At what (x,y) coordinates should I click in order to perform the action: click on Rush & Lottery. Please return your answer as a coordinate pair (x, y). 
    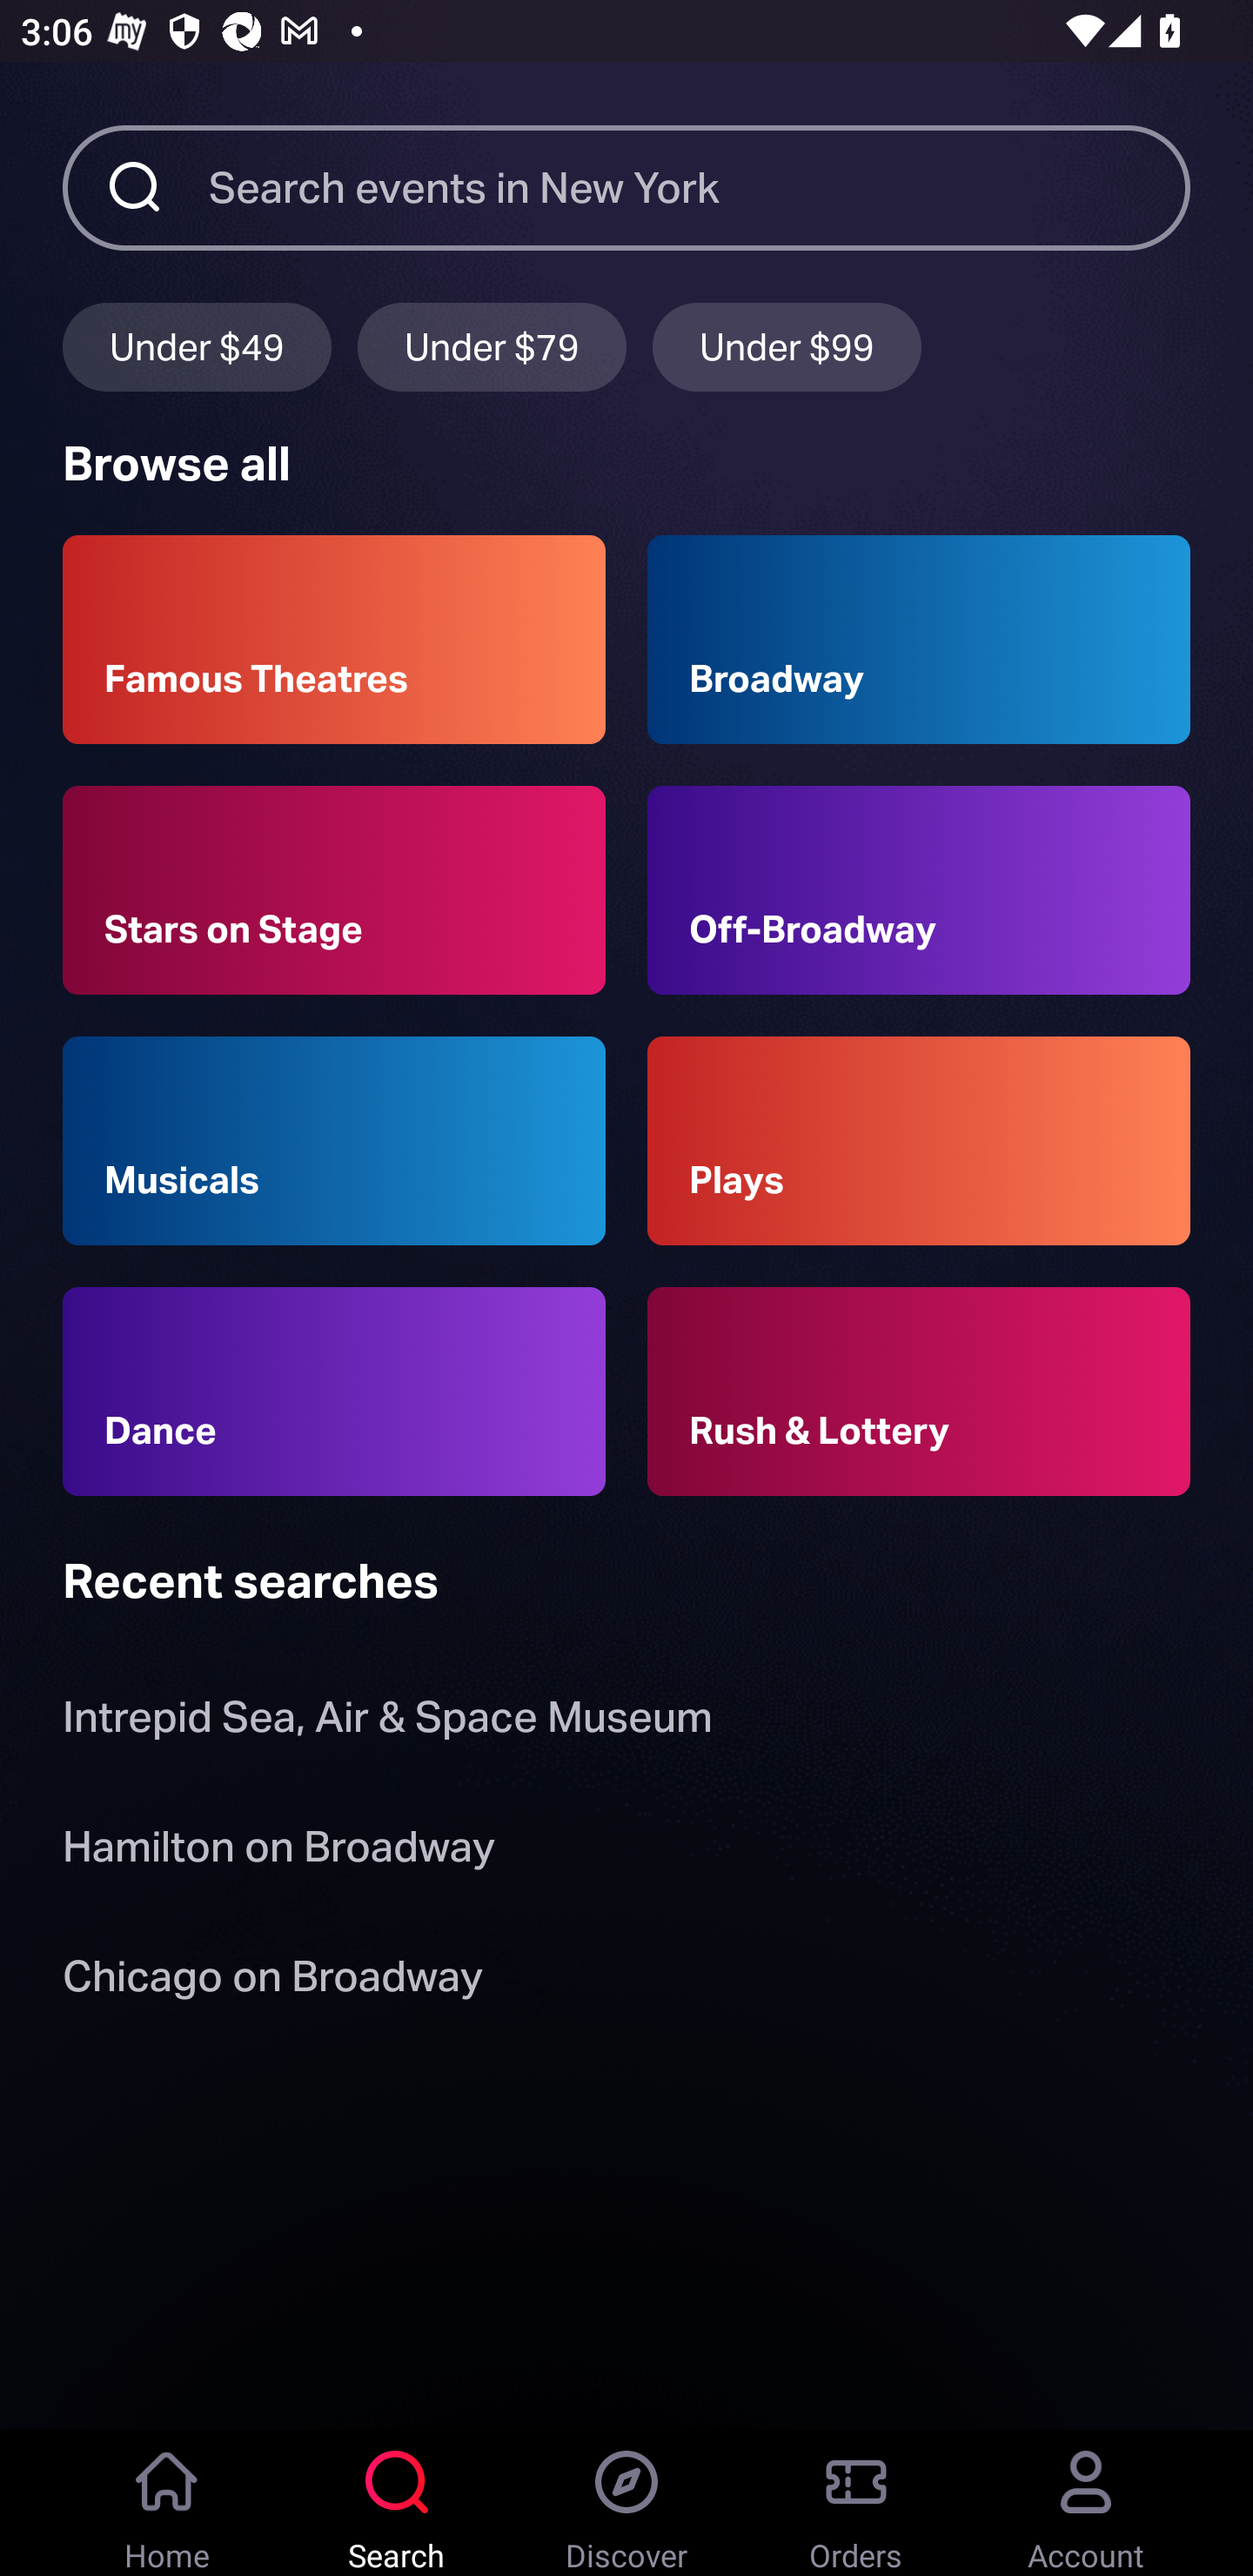
    Looking at the image, I should click on (919, 1392).